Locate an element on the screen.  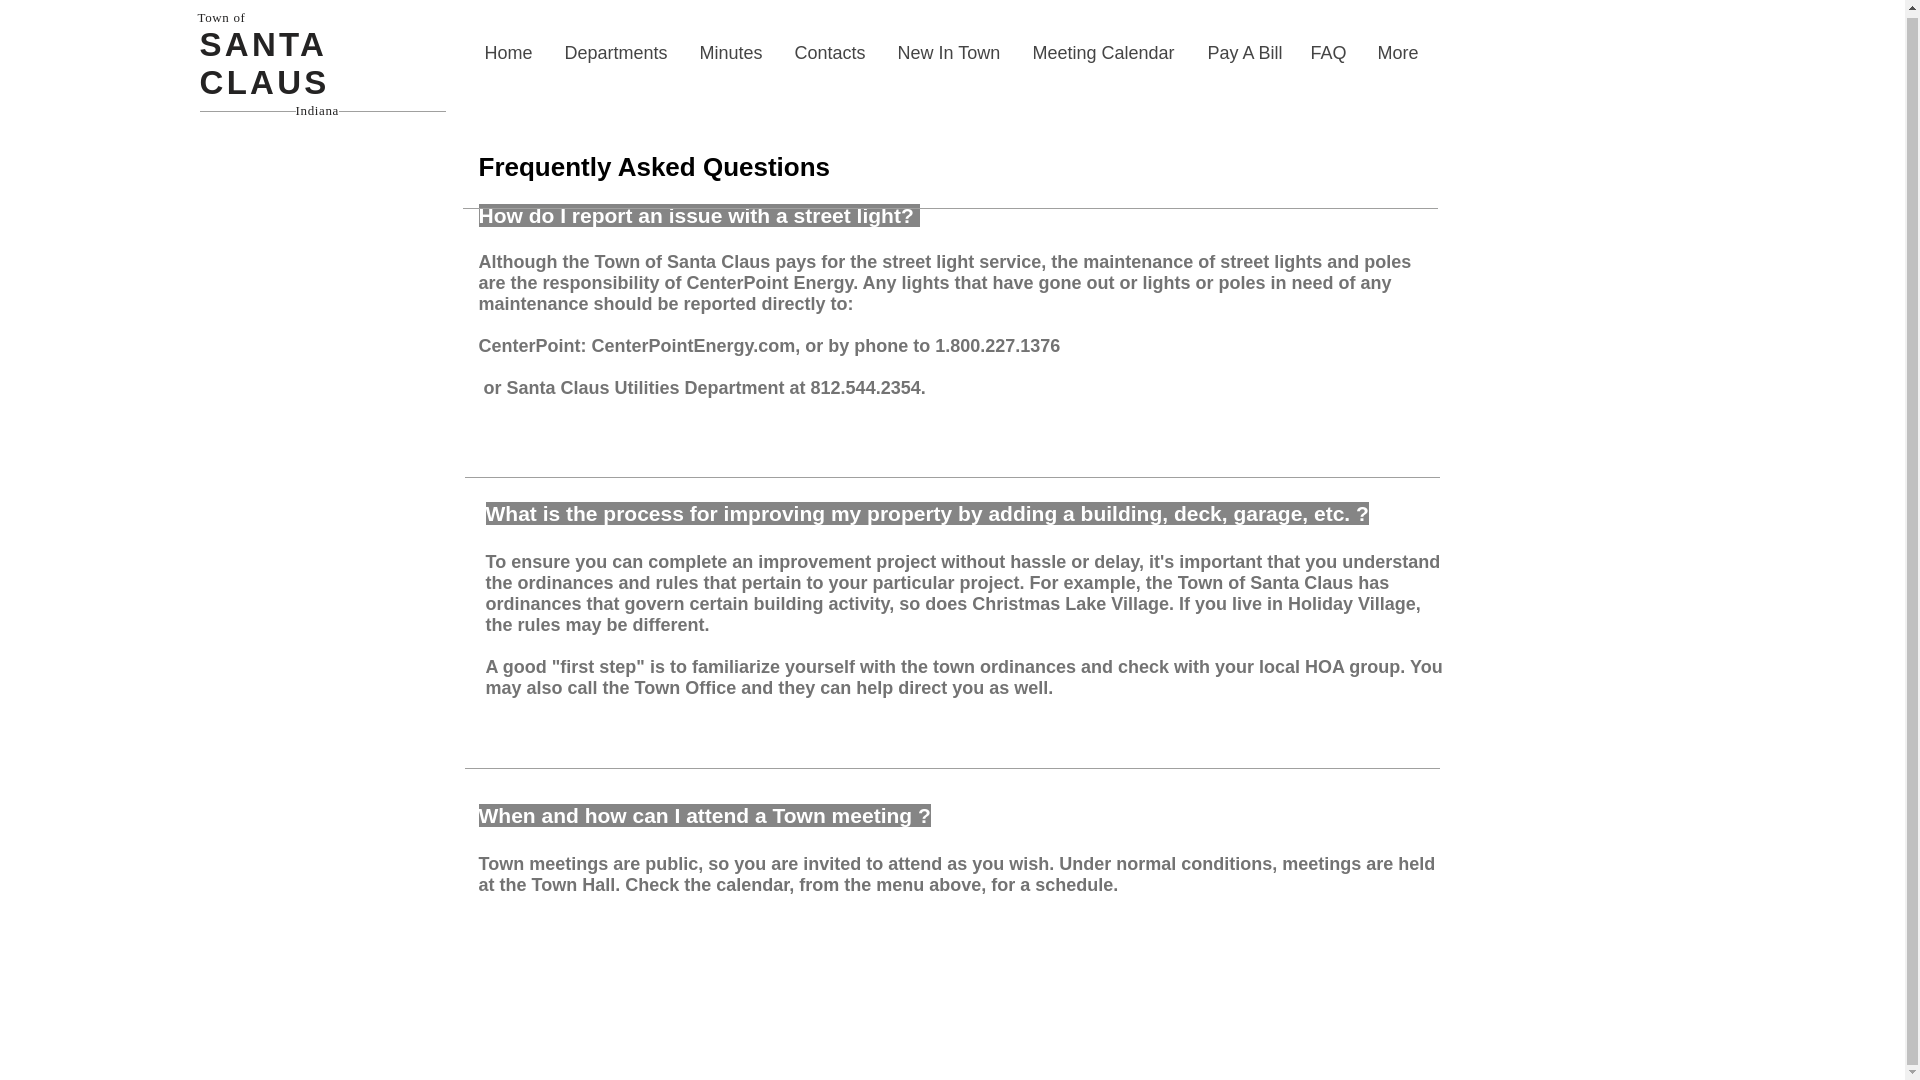
Pay A Bill is located at coordinates (1243, 53).